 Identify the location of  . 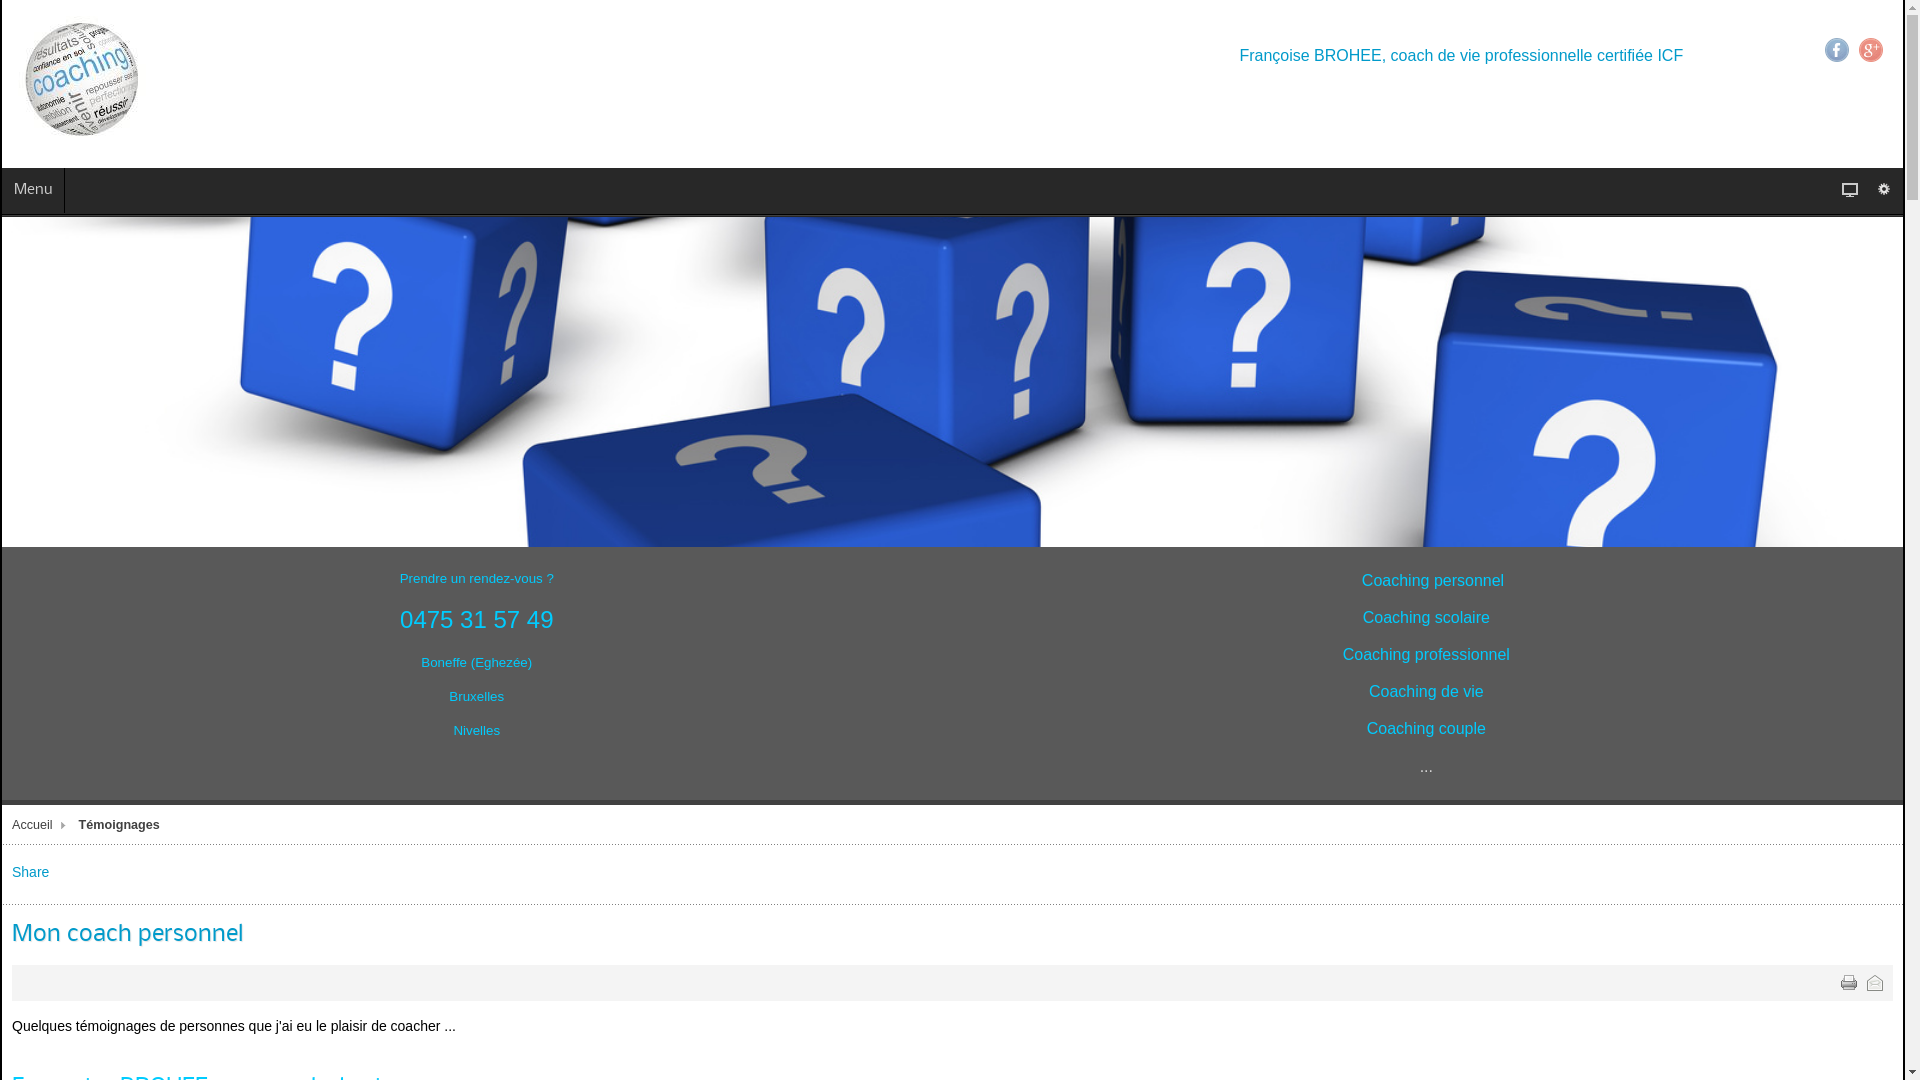
(1875, 983).